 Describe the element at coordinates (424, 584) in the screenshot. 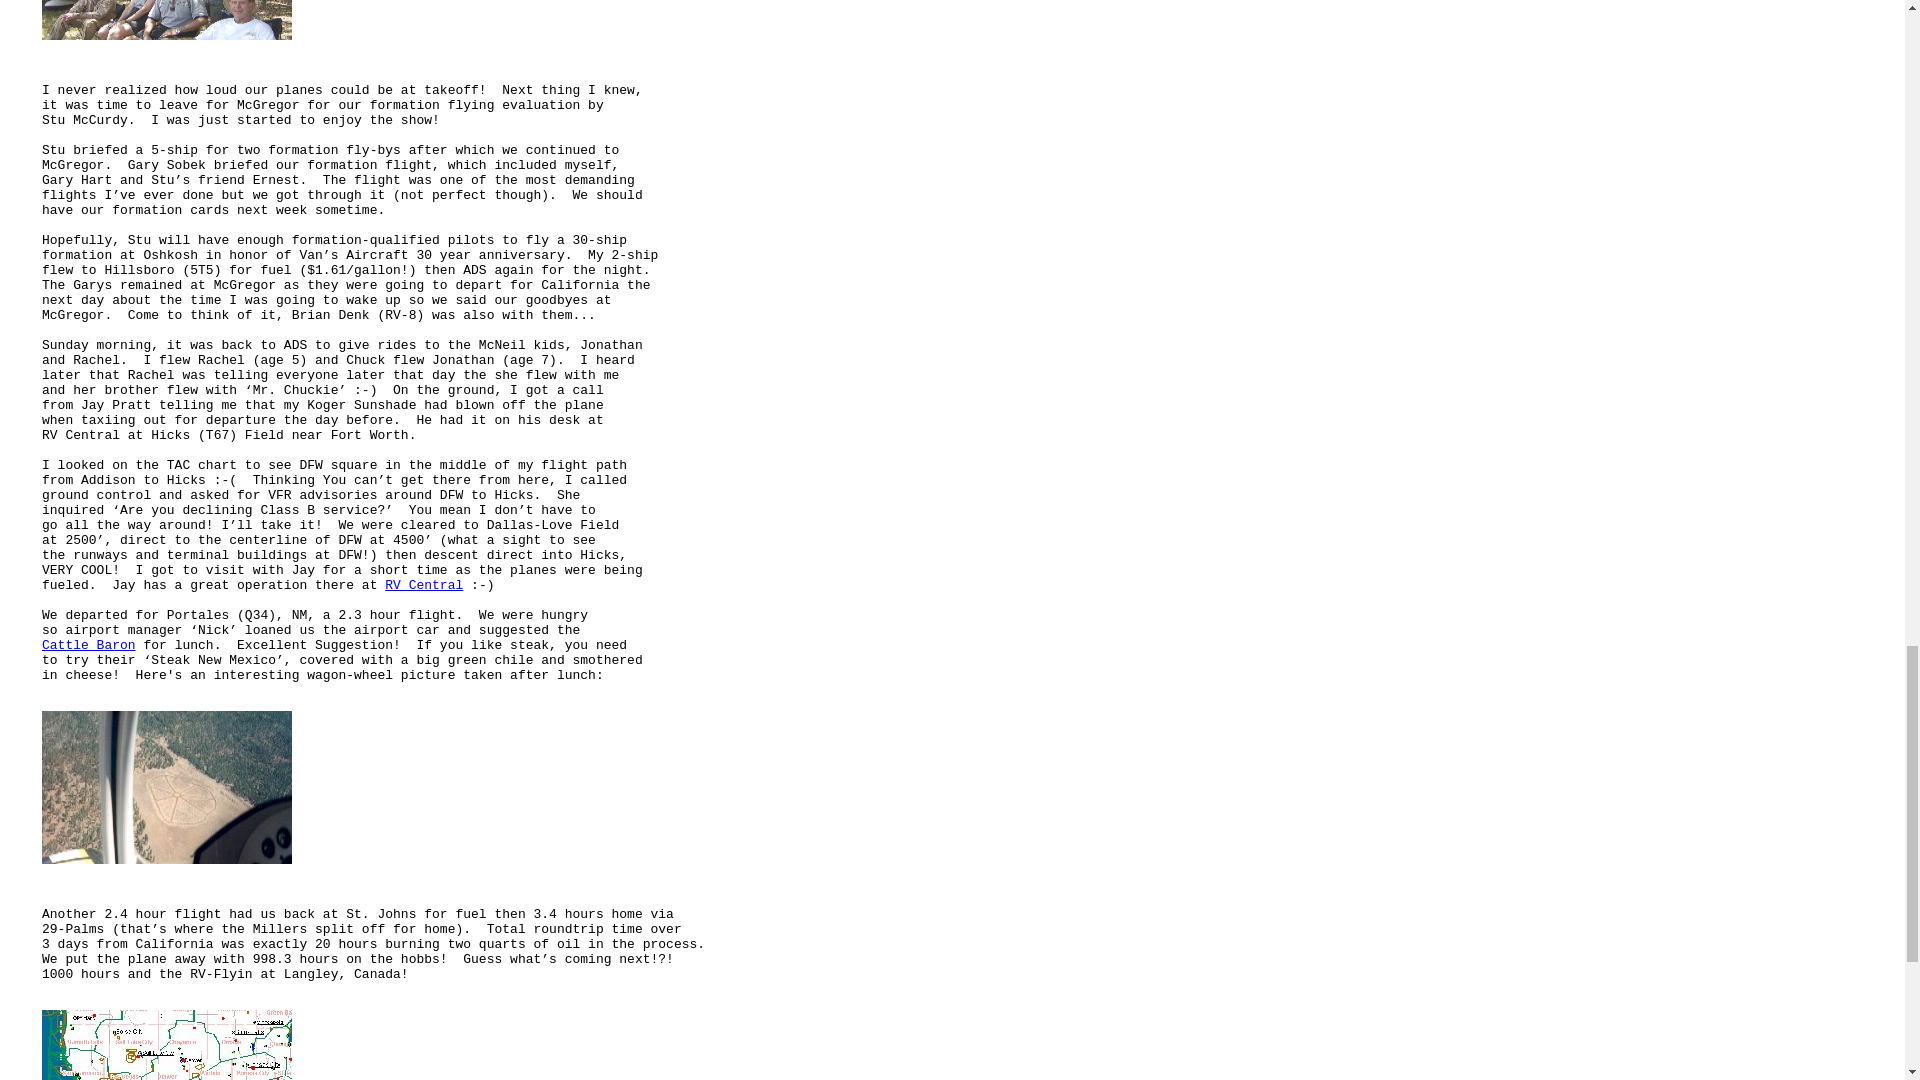

I see `RV Central` at that location.